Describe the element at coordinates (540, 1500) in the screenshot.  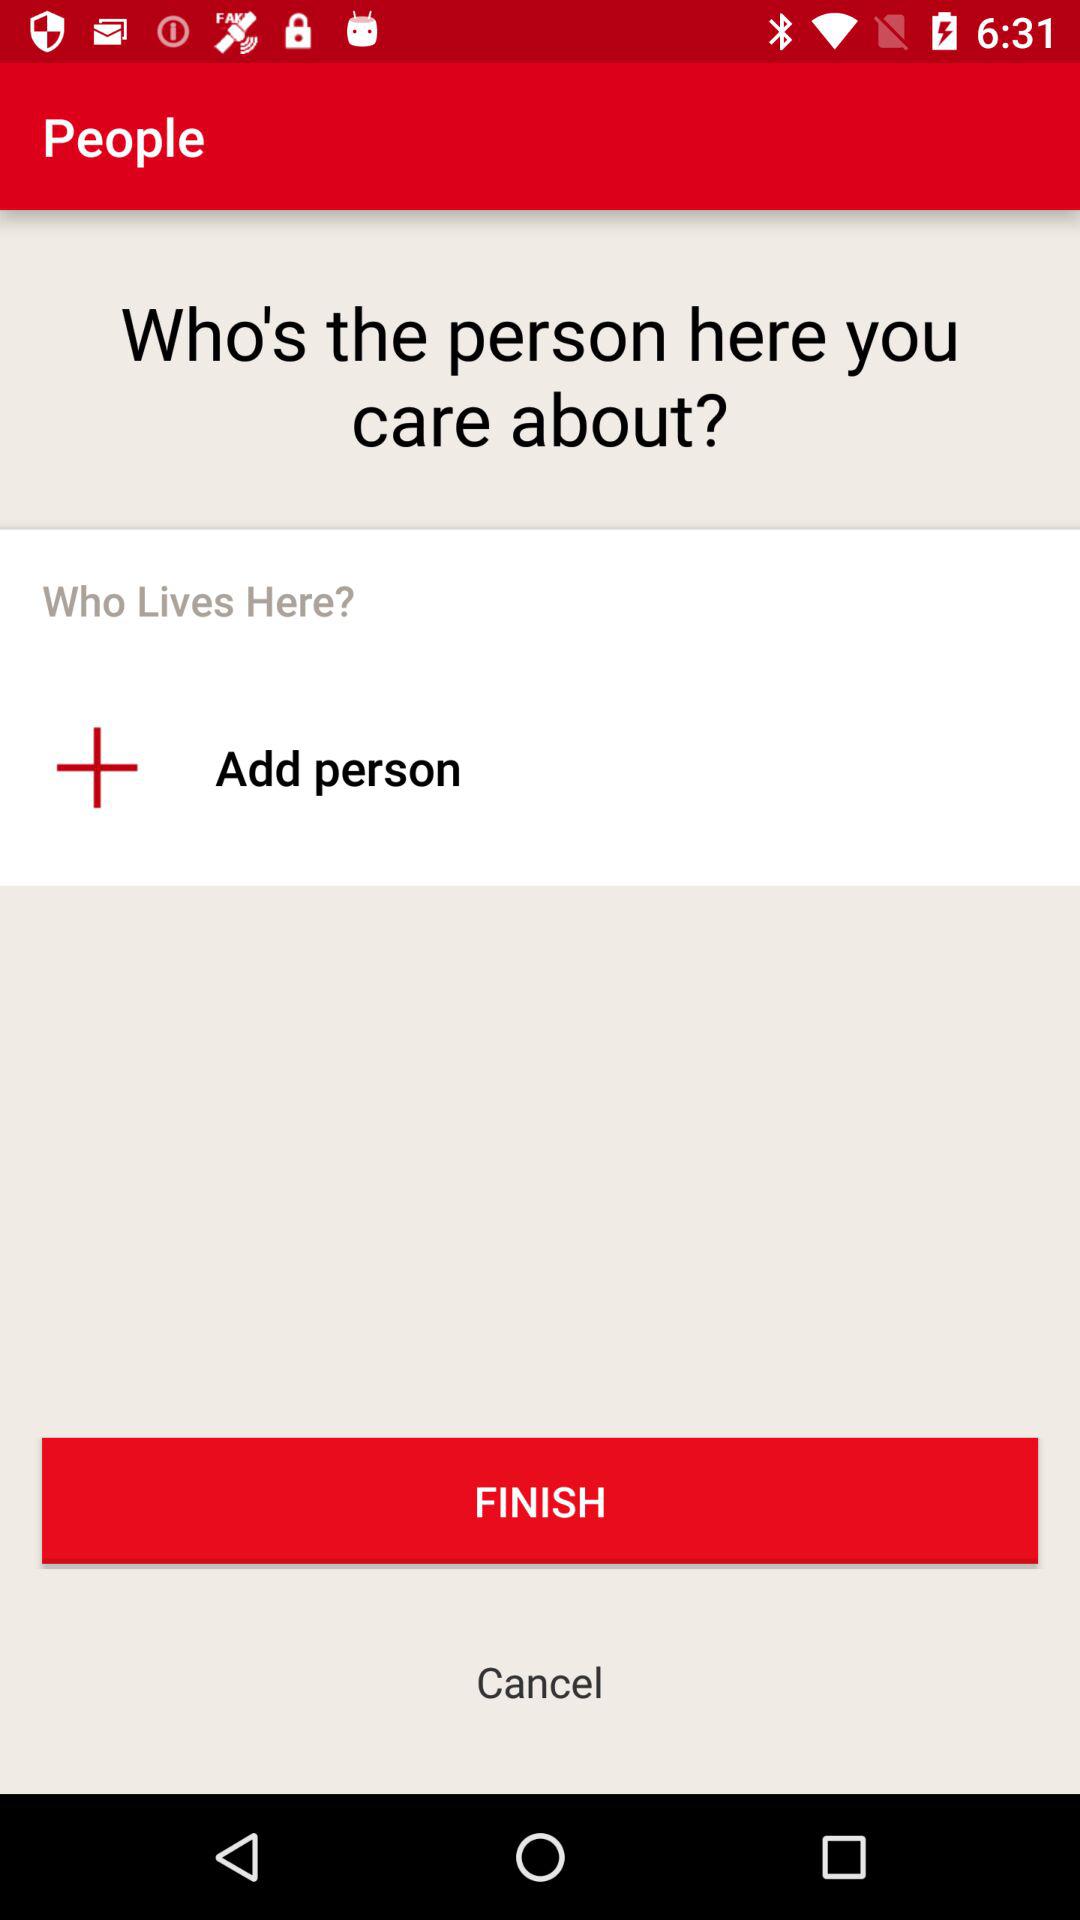
I see `tap icon above cancel icon` at that location.